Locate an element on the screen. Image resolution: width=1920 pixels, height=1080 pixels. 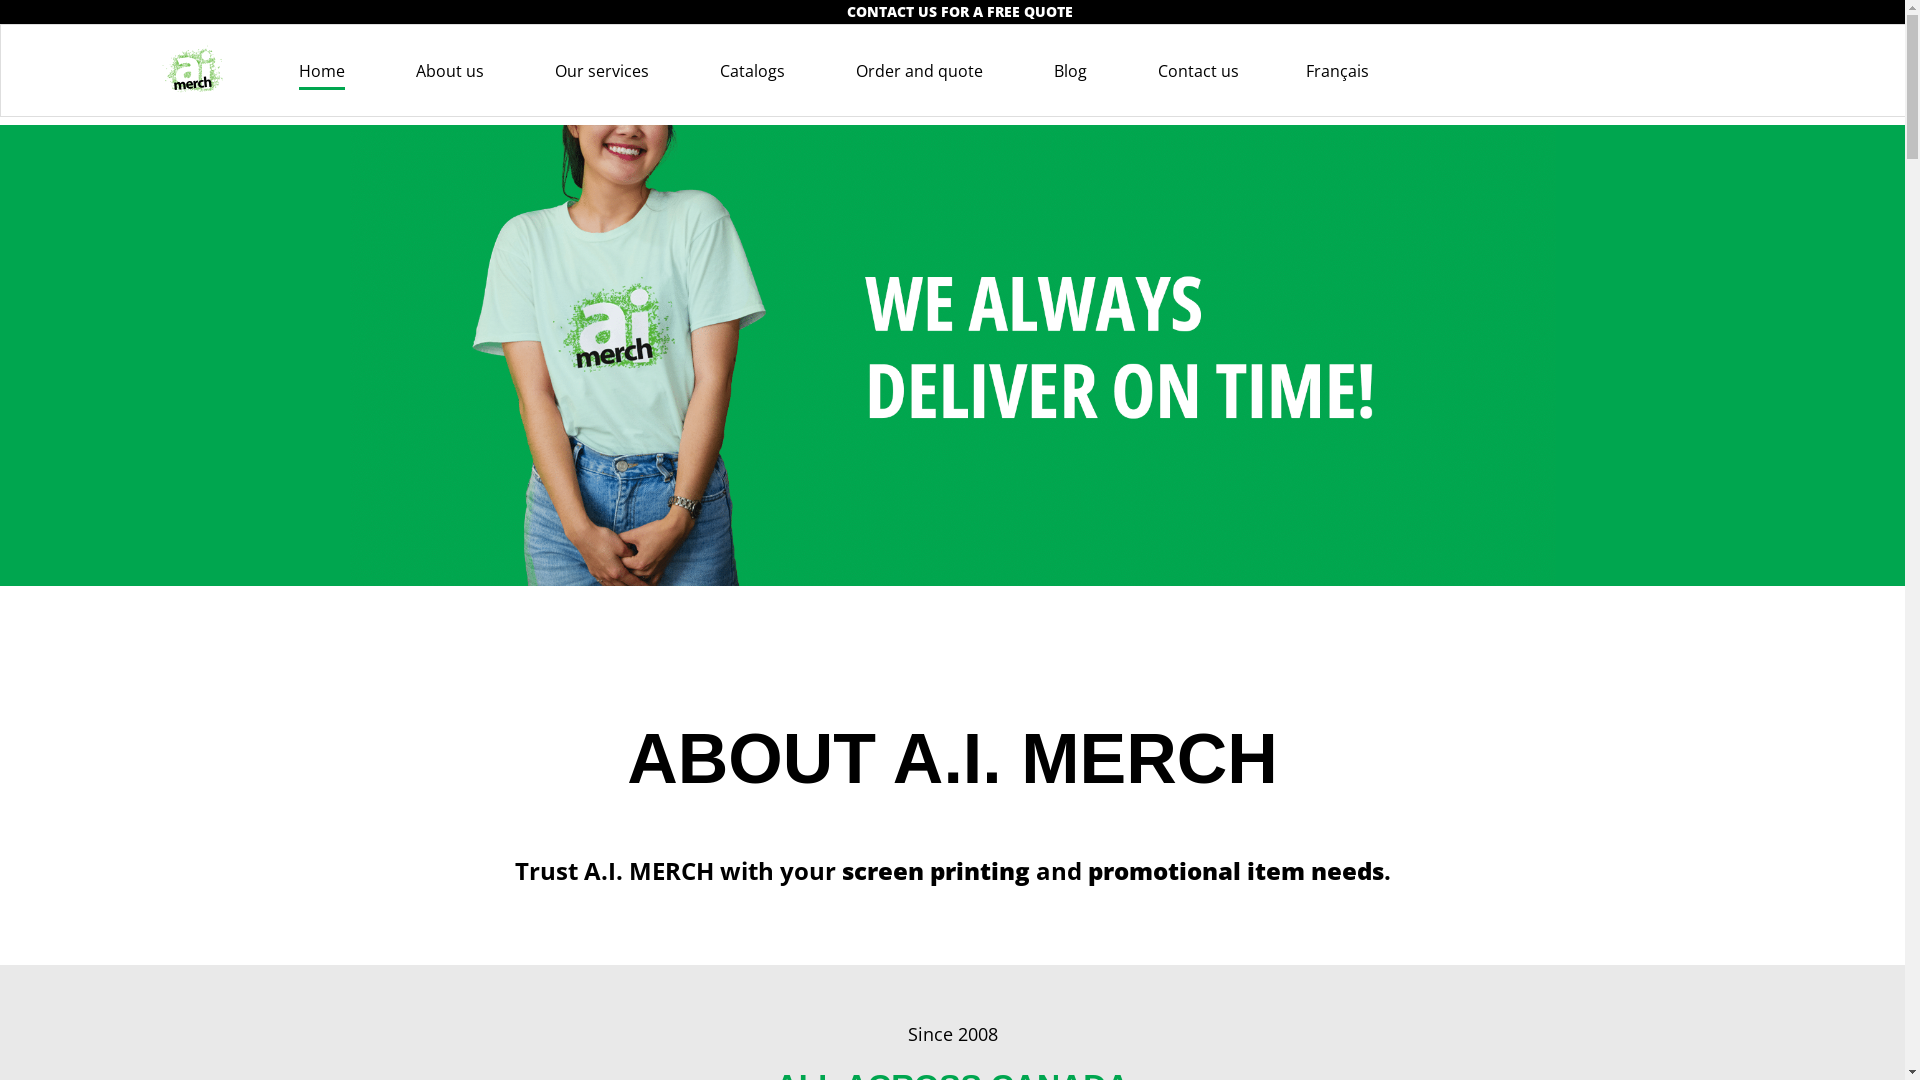
Contact us is located at coordinates (1198, 71).